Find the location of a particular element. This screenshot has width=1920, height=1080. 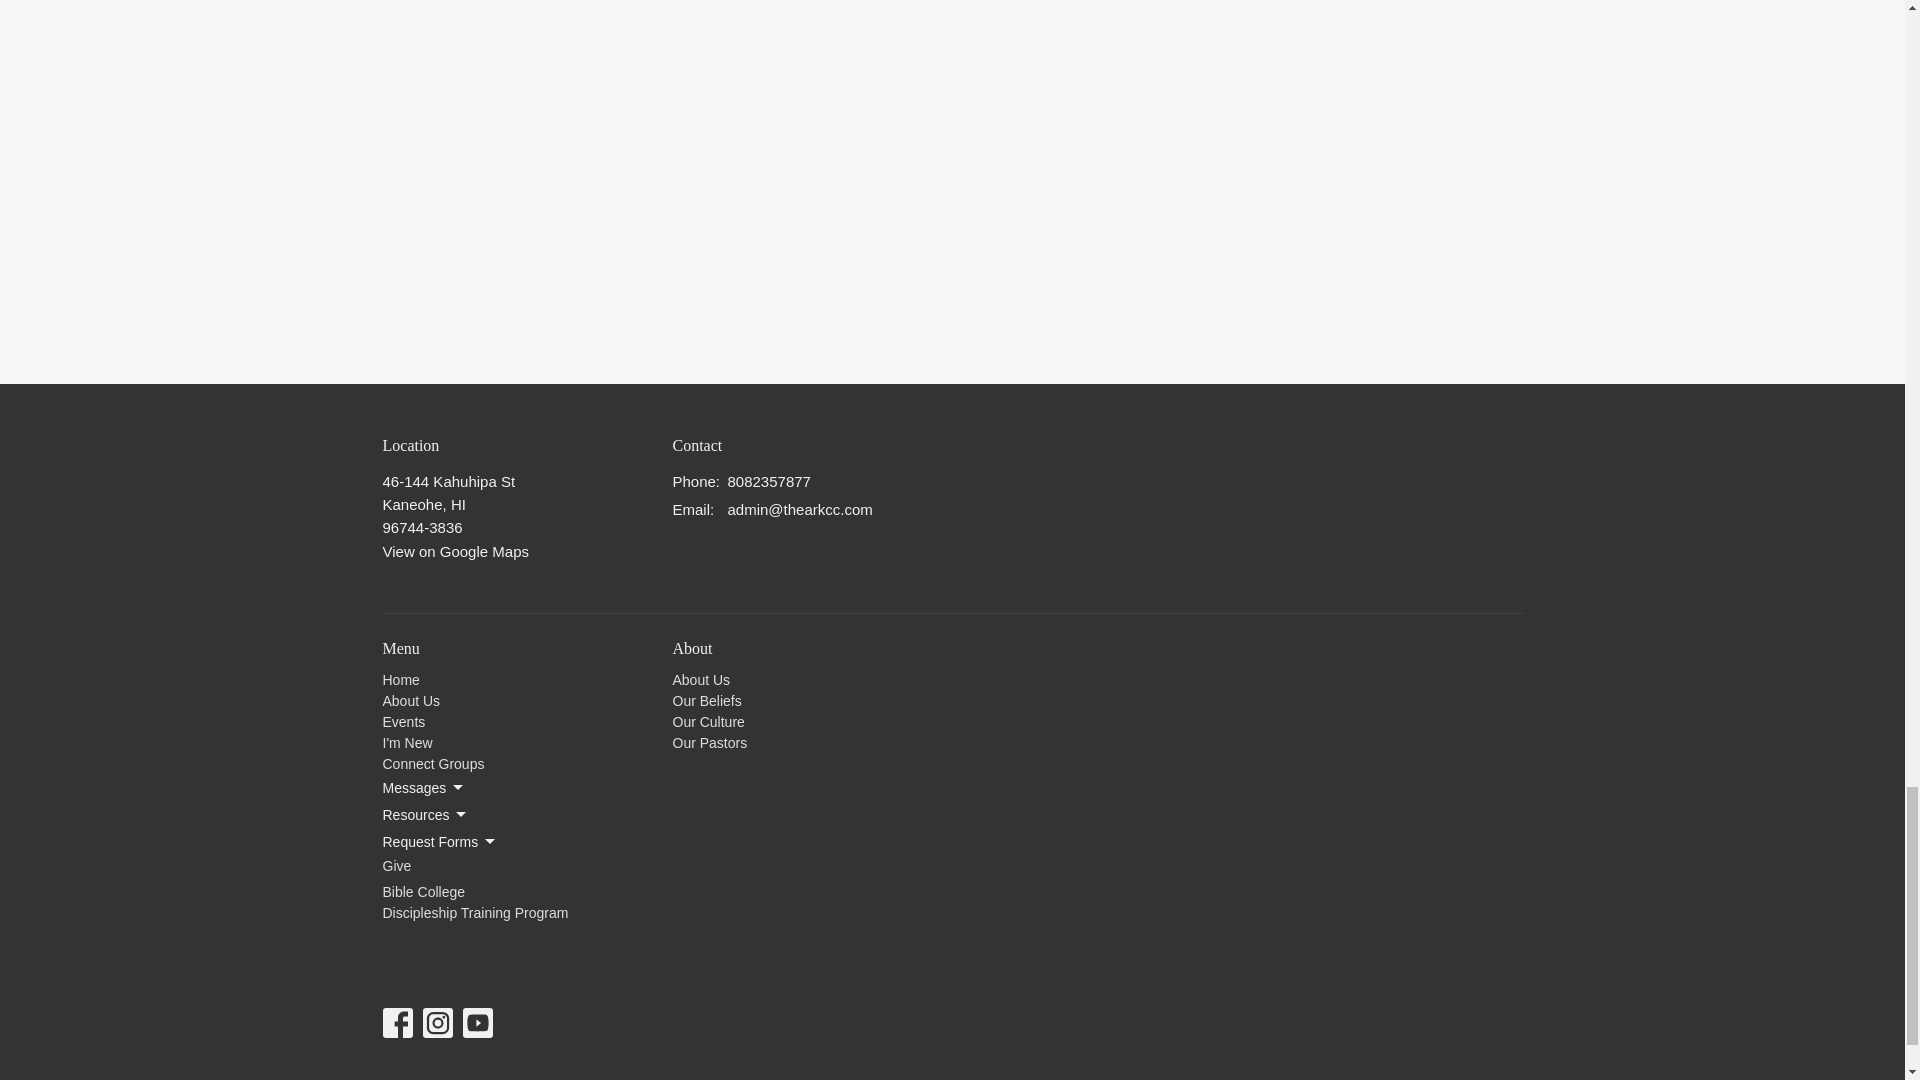

Resources is located at coordinates (425, 814).